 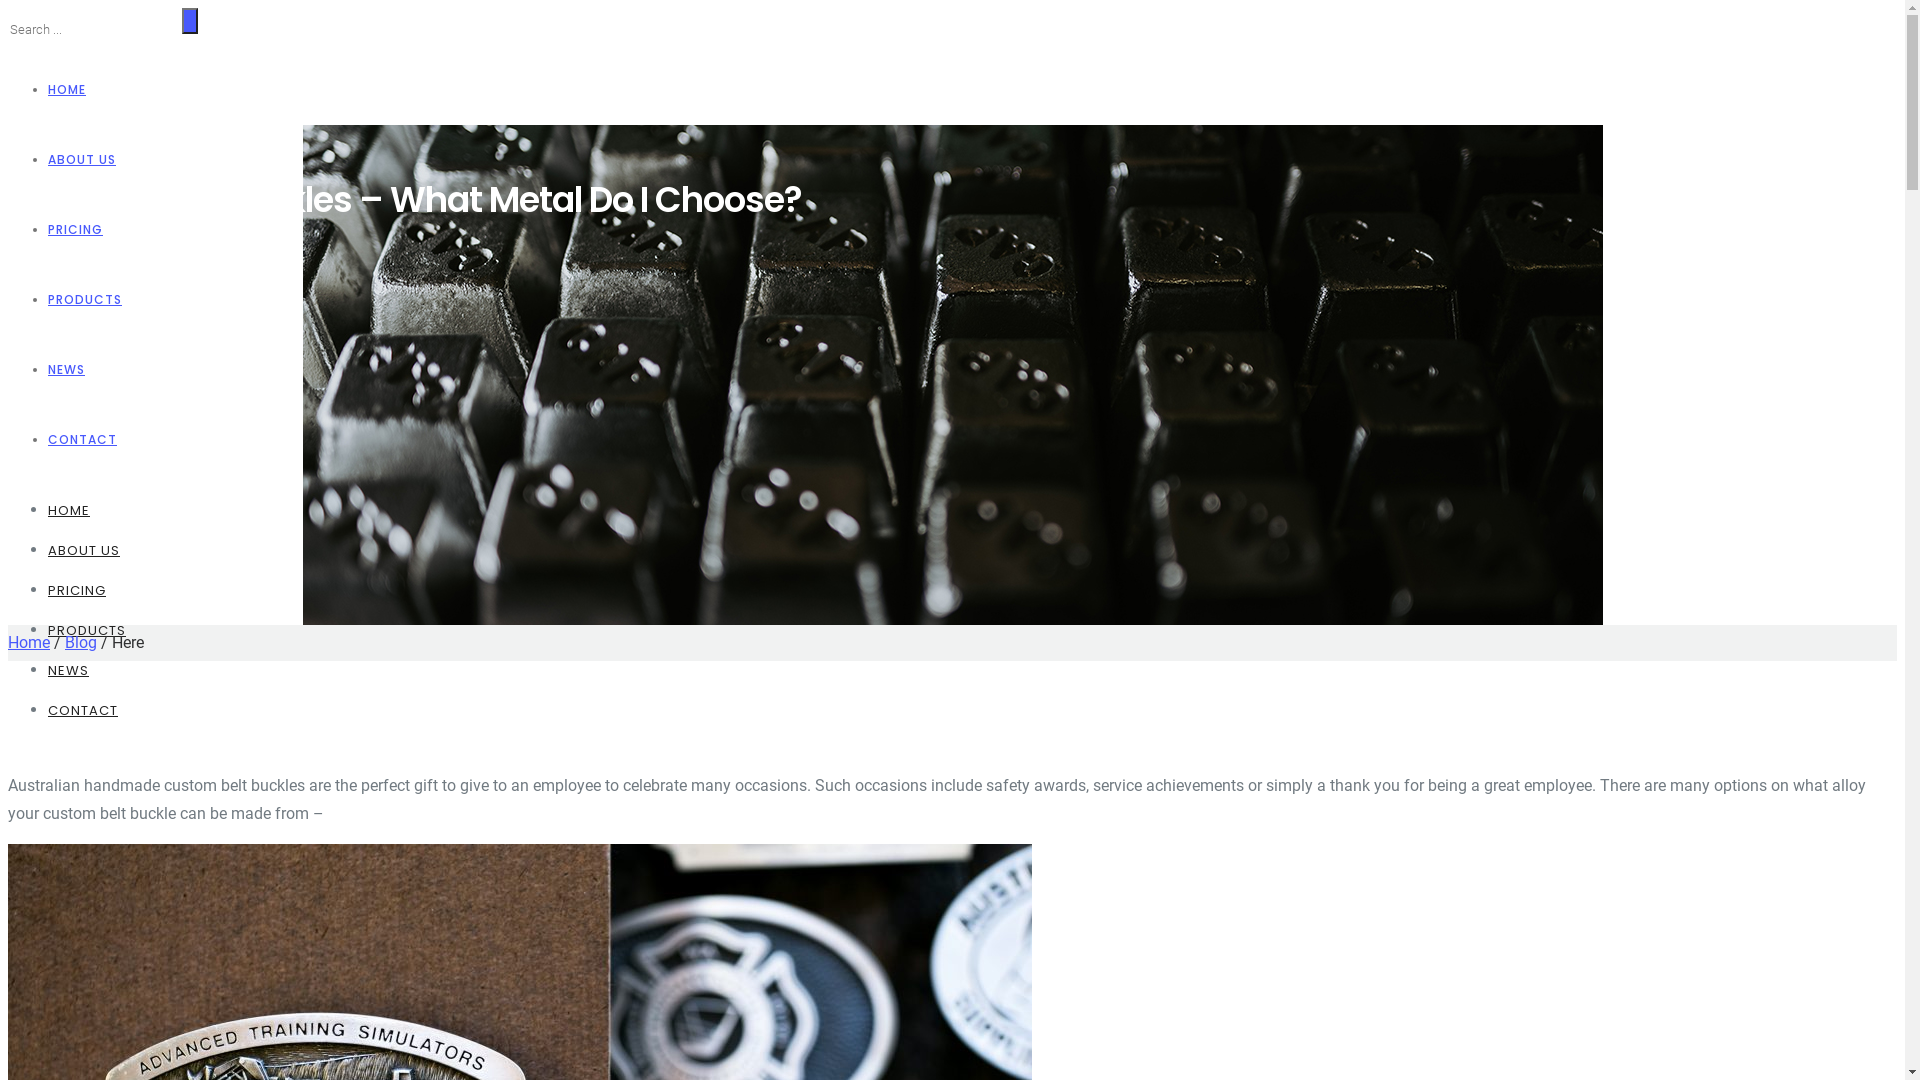 What do you see at coordinates (83, 710) in the screenshot?
I see `CONTACT` at bounding box center [83, 710].